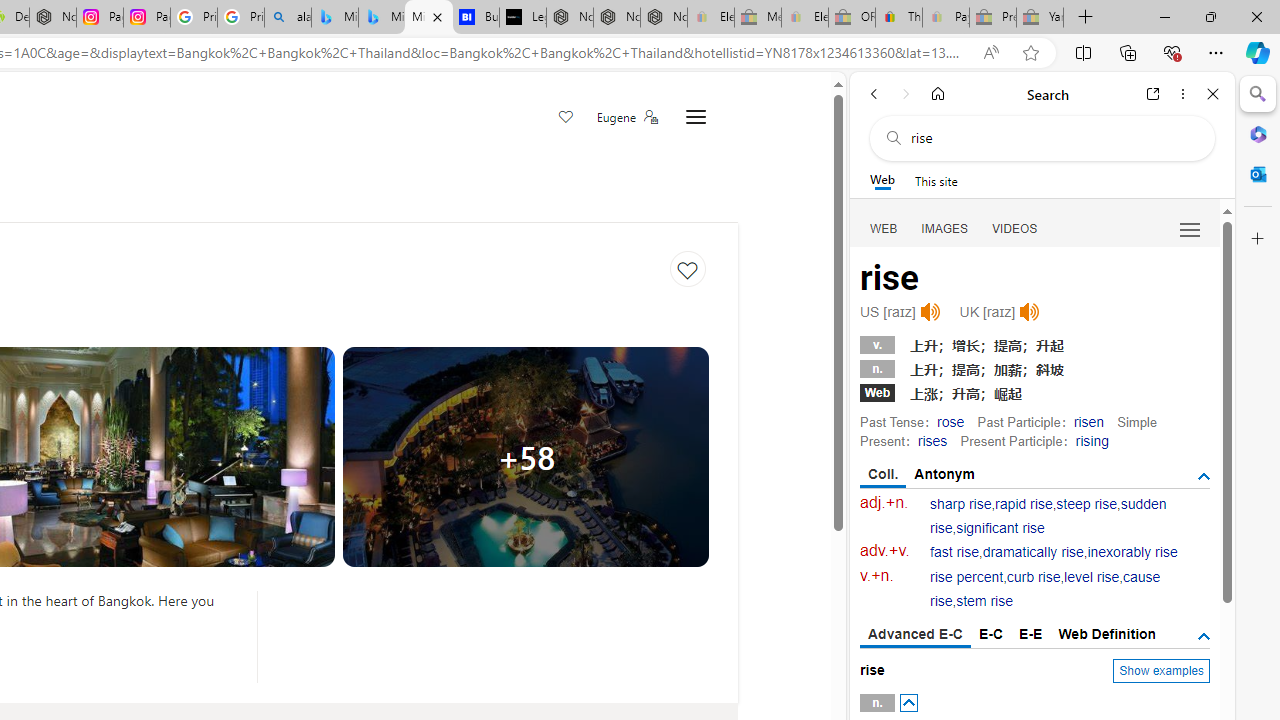  What do you see at coordinates (916, 635) in the screenshot?
I see `Advanced E-C` at bounding box center [916, 635].